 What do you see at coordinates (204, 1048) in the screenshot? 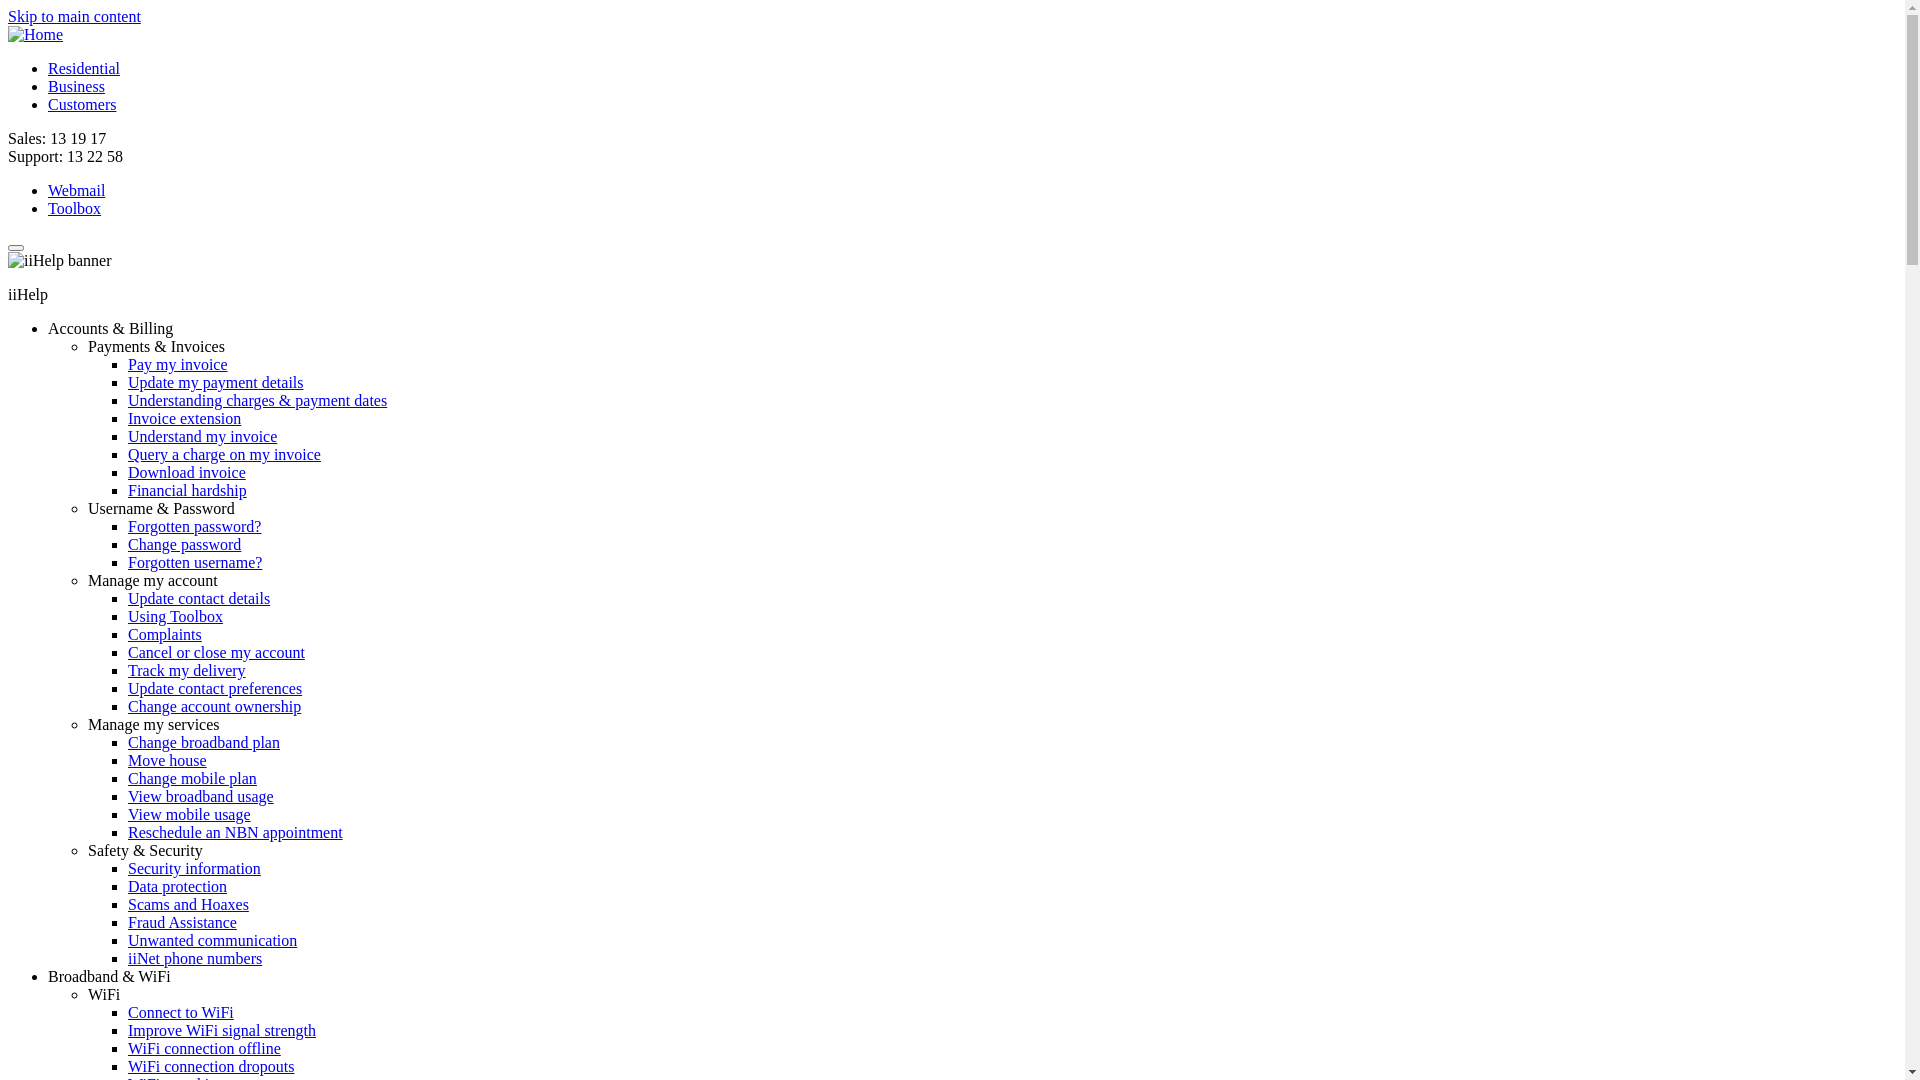
I see `WiFi connection offline` at bounding box center [204, 1048].